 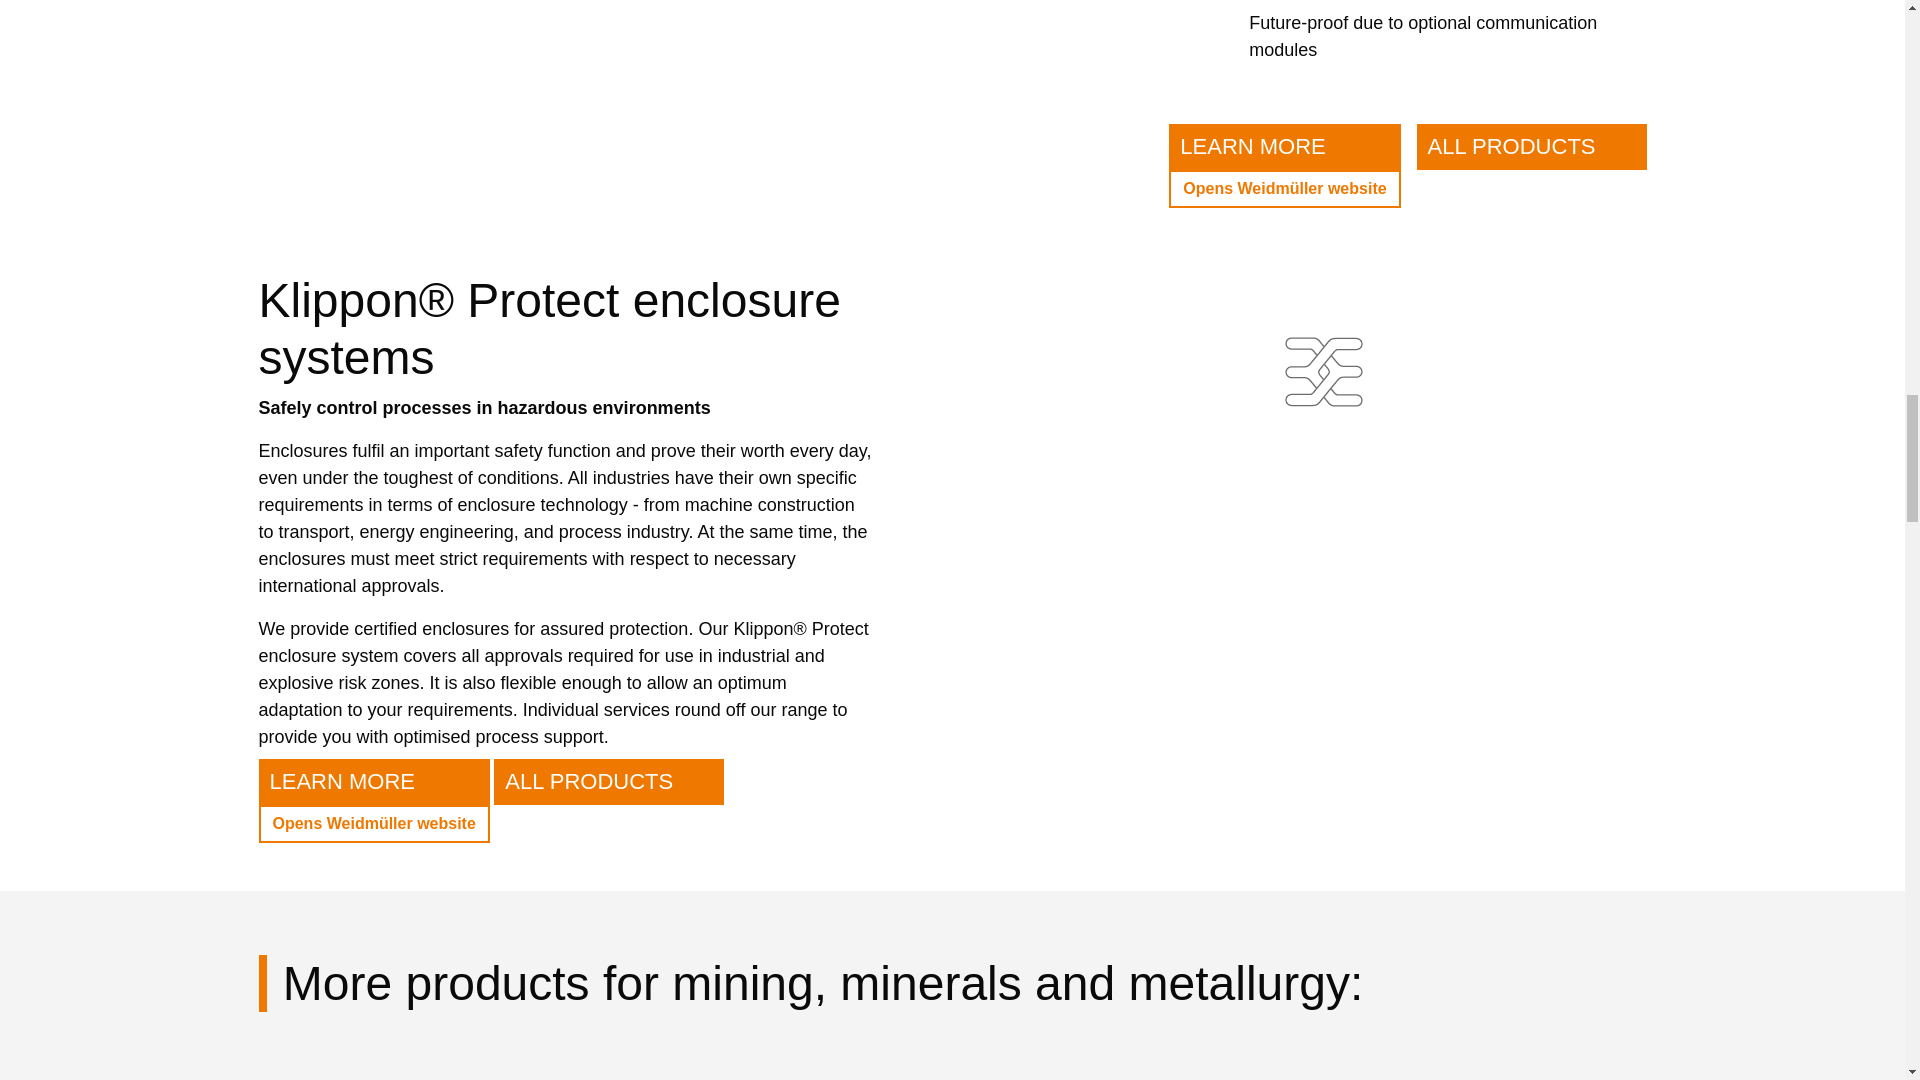 I want to click on Analogue signal processing, so click(x=432, y=1070).